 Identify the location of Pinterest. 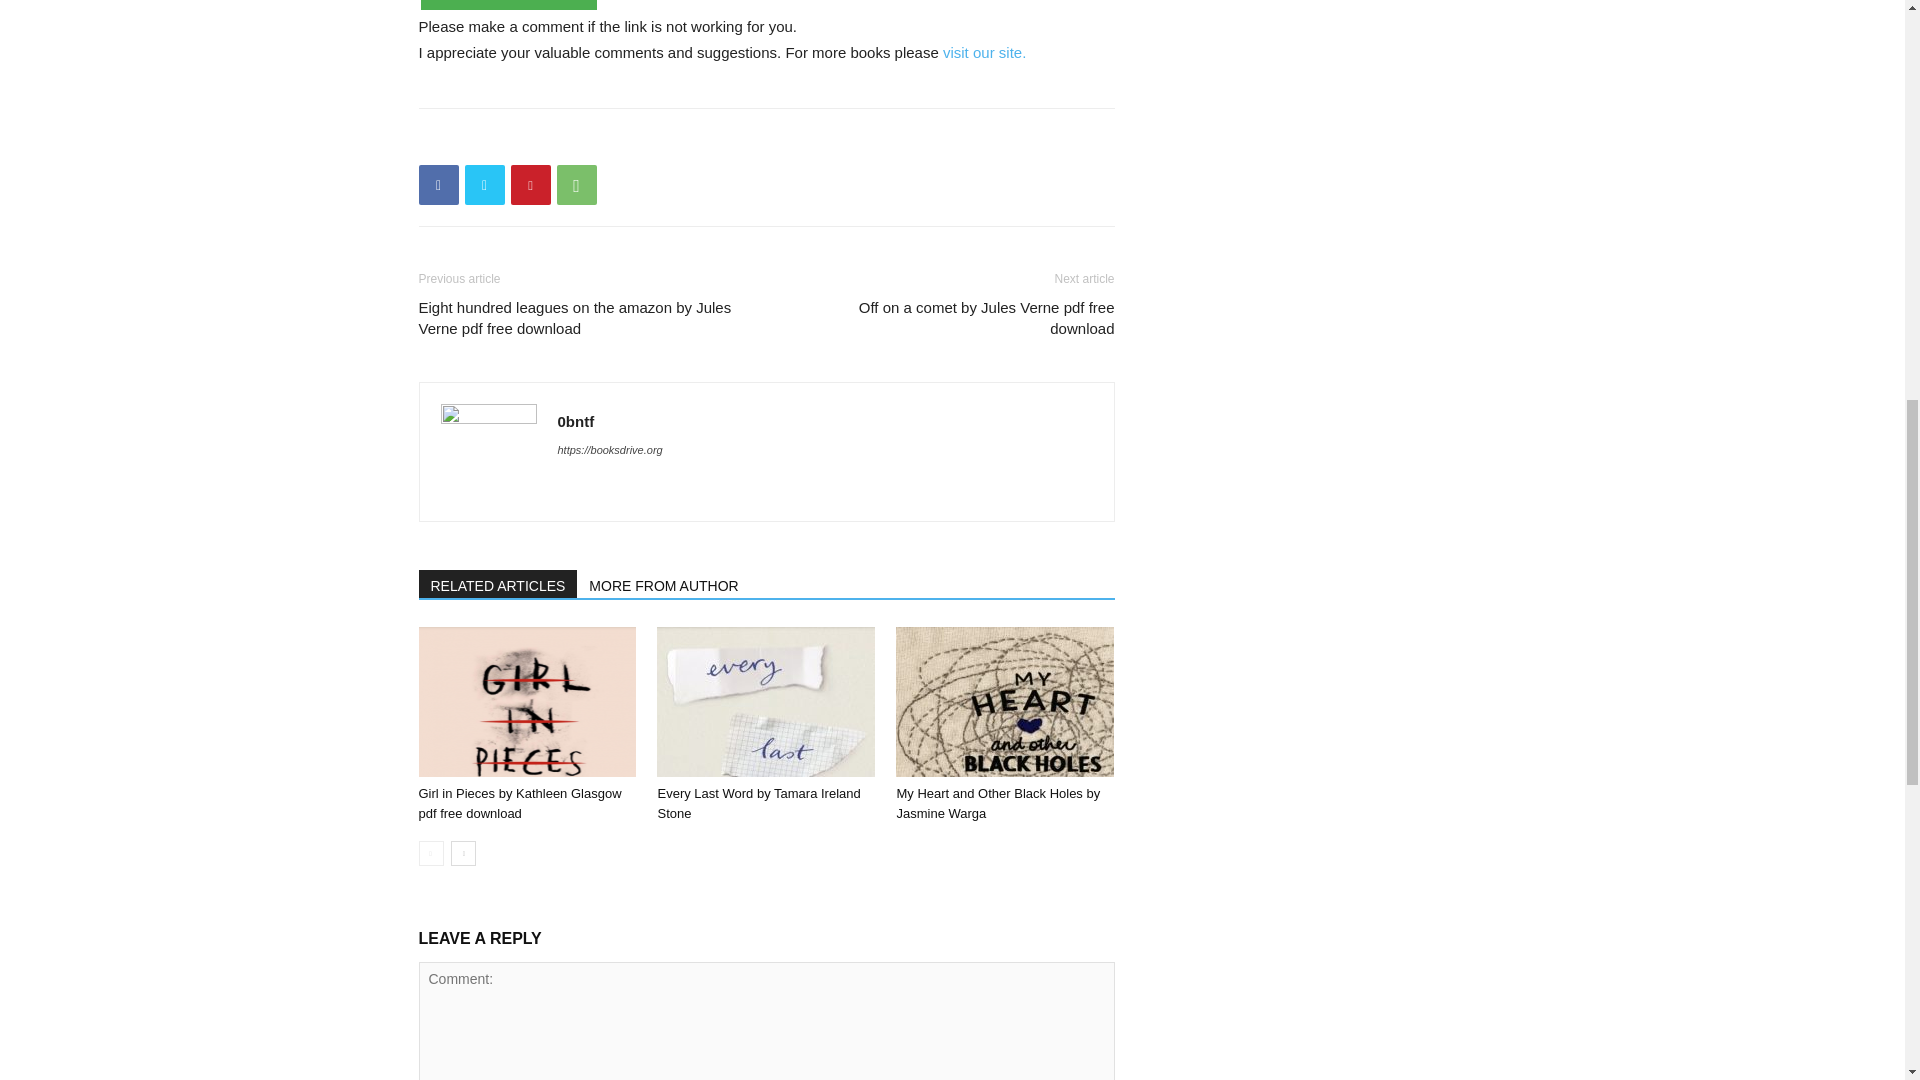
(530, 185).